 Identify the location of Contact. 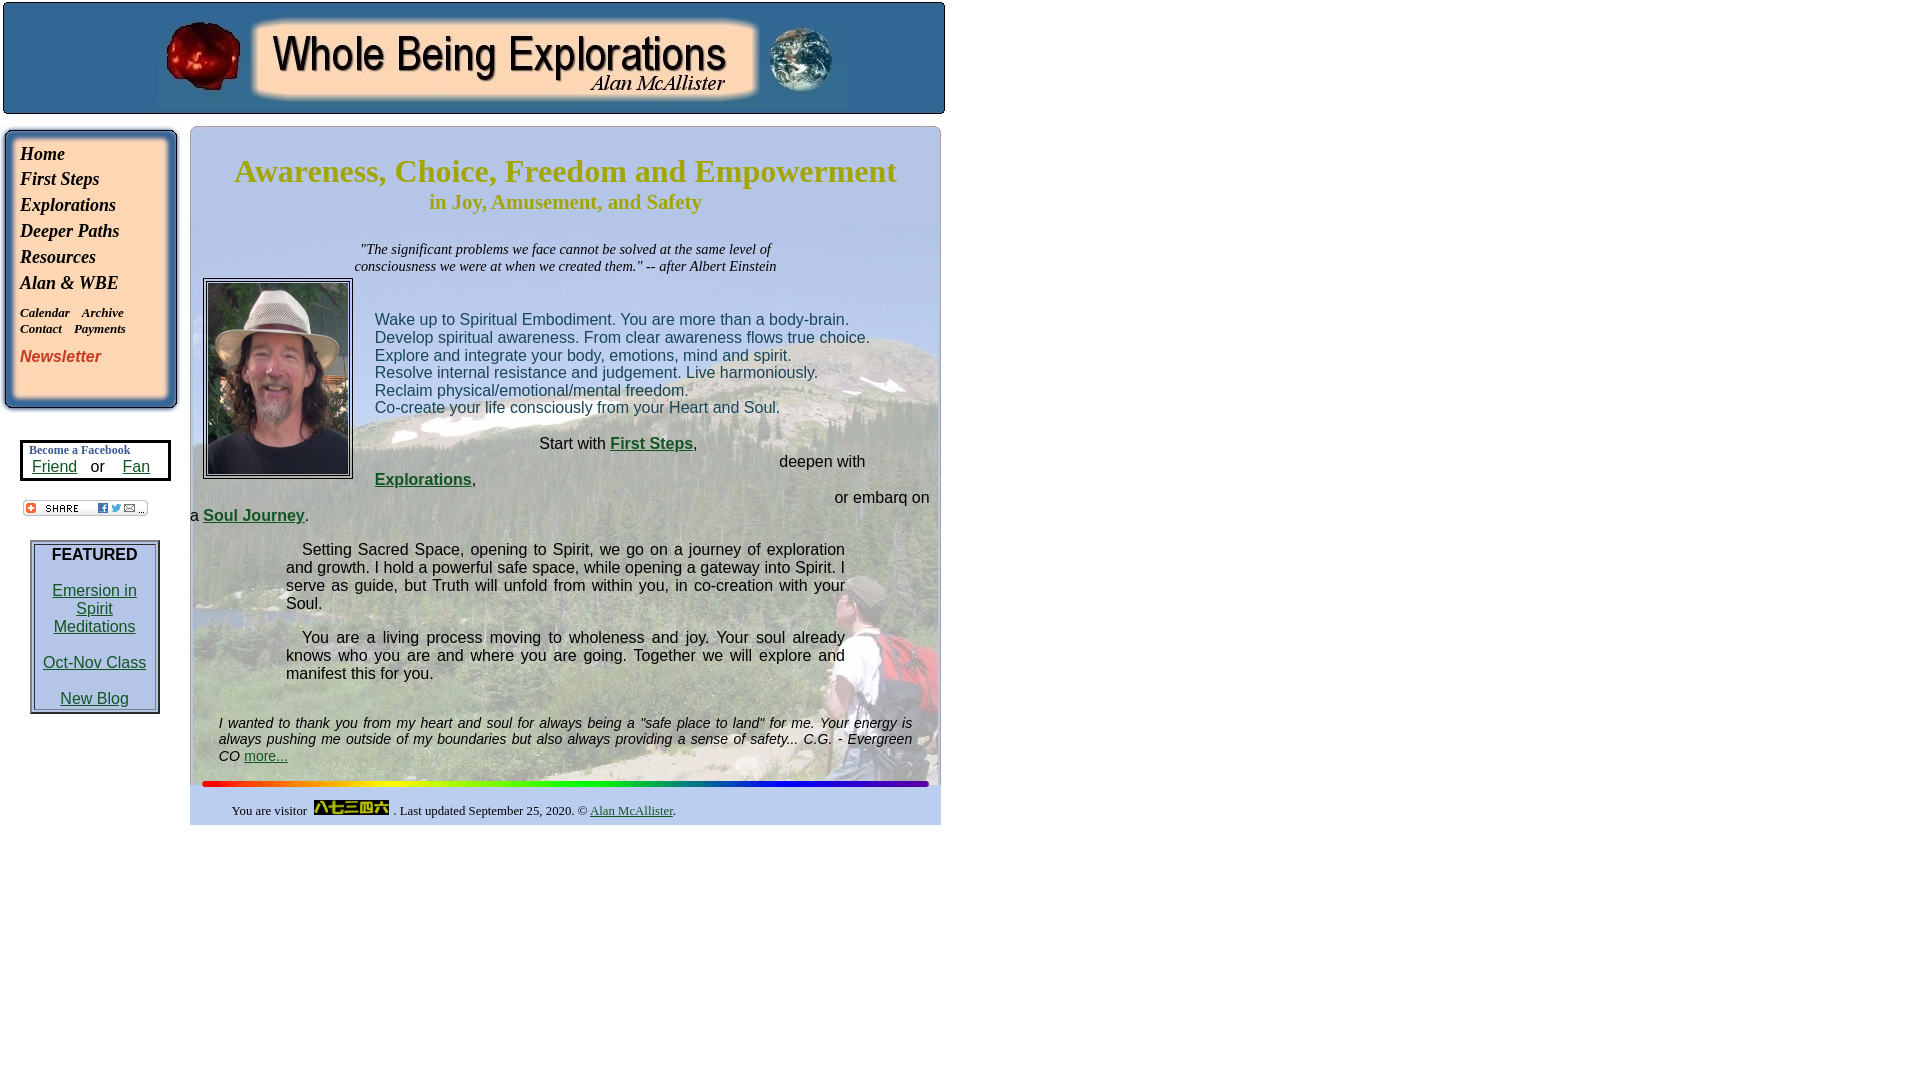
(40, 326).